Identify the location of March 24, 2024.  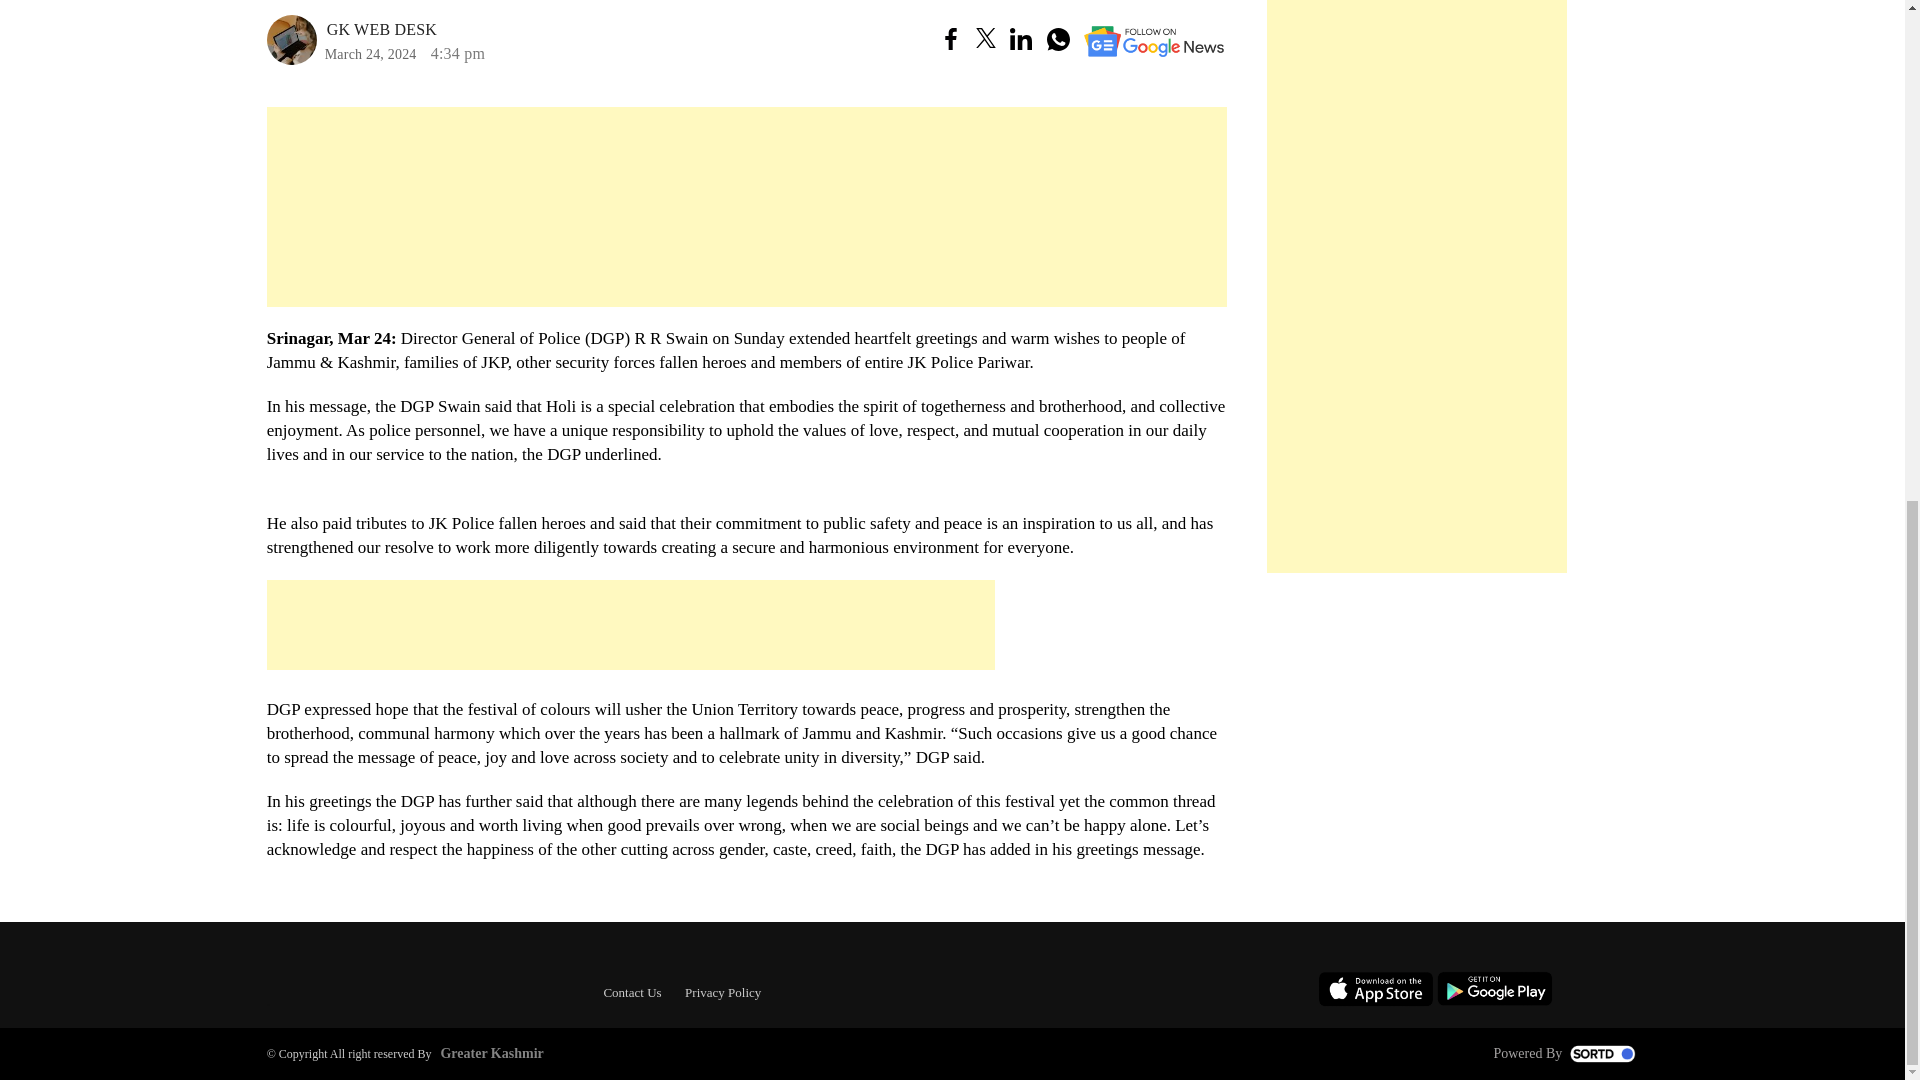
(370, 54).